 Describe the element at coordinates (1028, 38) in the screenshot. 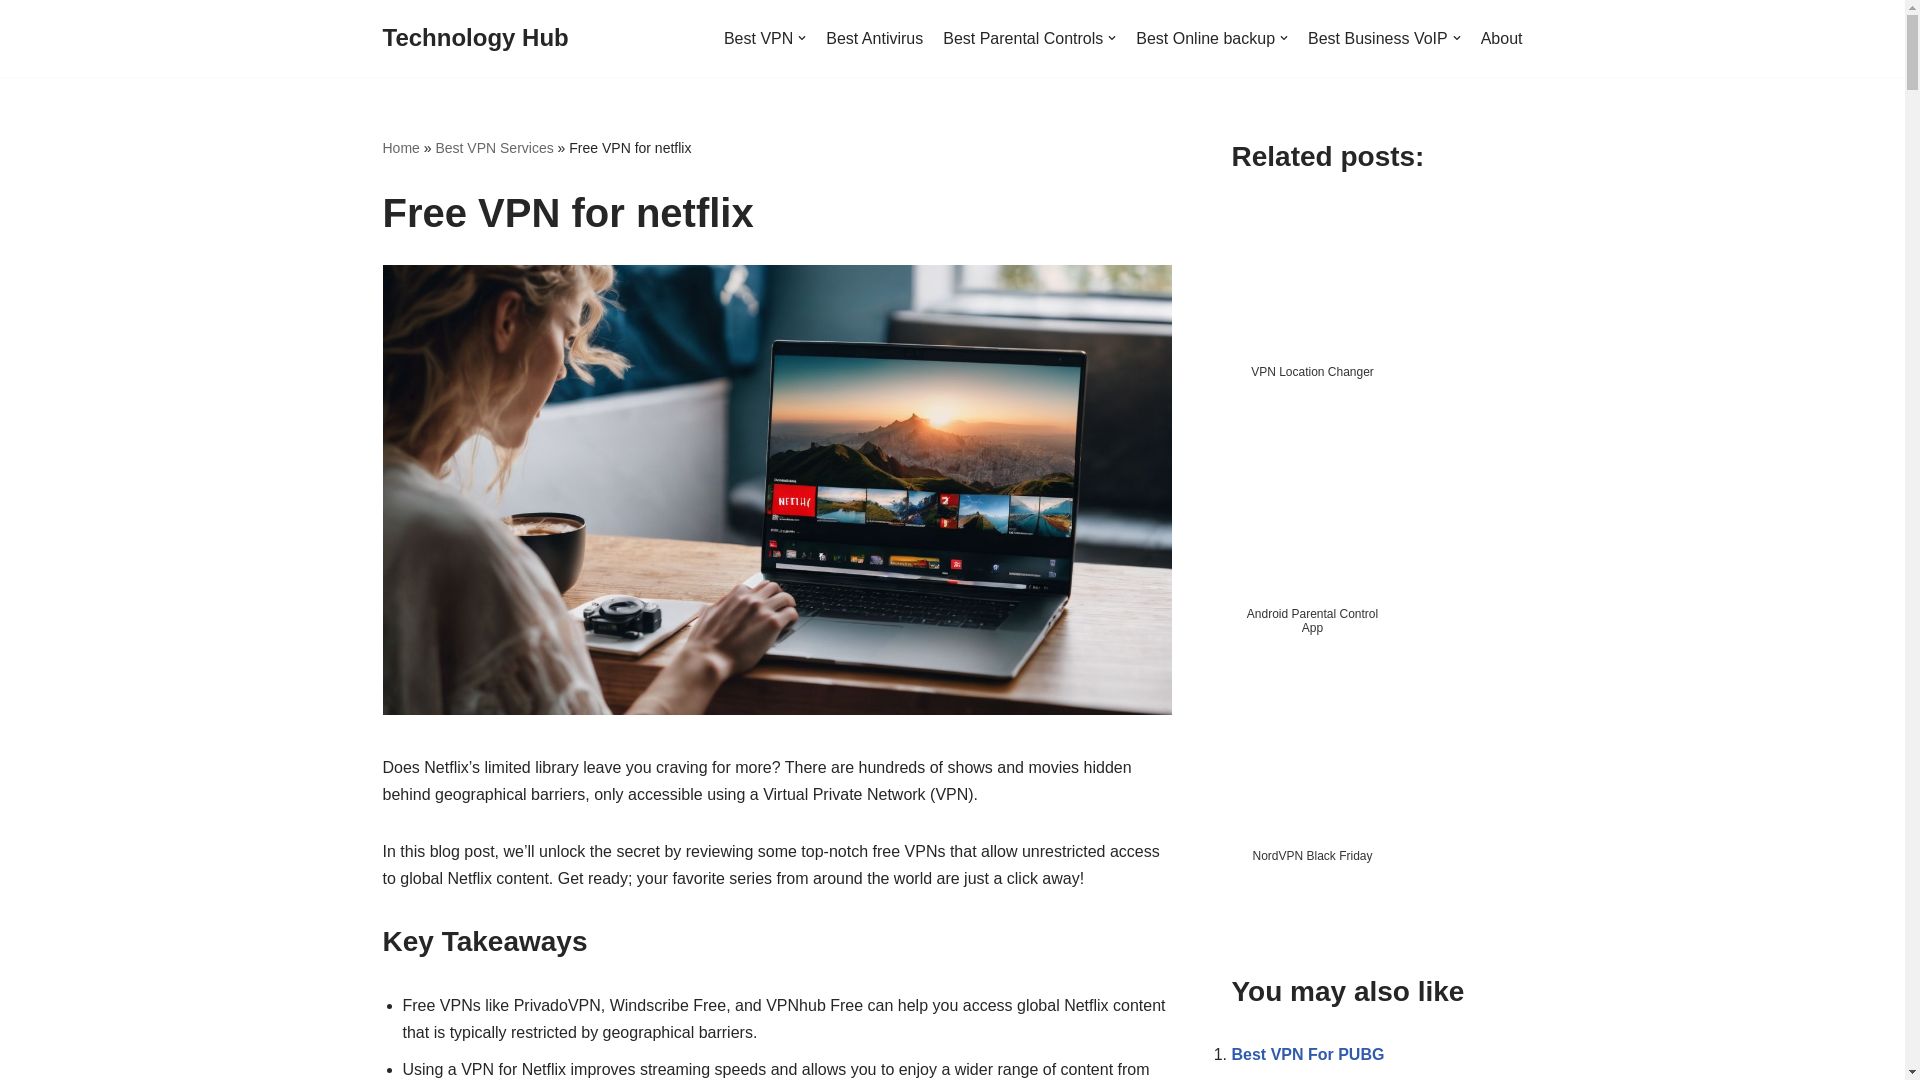

I see `Best Parental Controls` at that location.